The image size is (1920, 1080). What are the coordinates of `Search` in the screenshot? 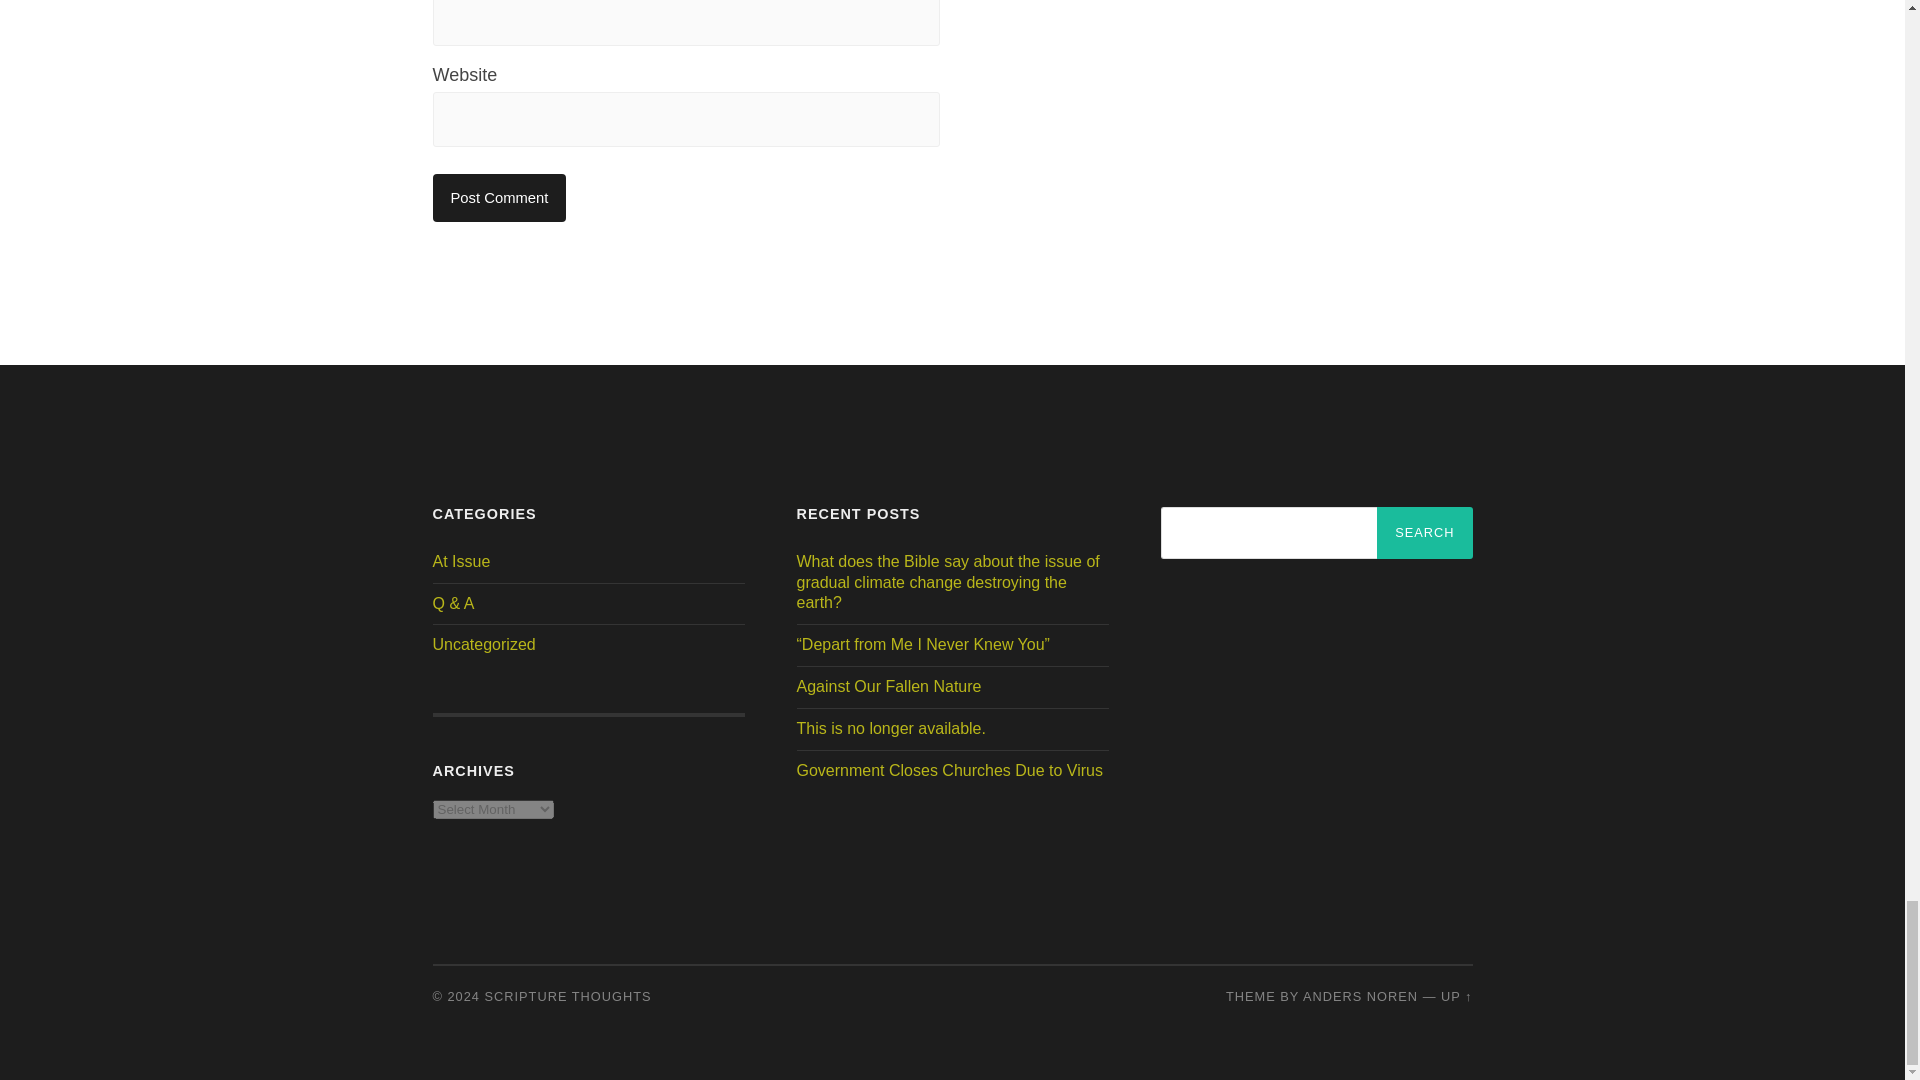 It's located at (1424, 532).